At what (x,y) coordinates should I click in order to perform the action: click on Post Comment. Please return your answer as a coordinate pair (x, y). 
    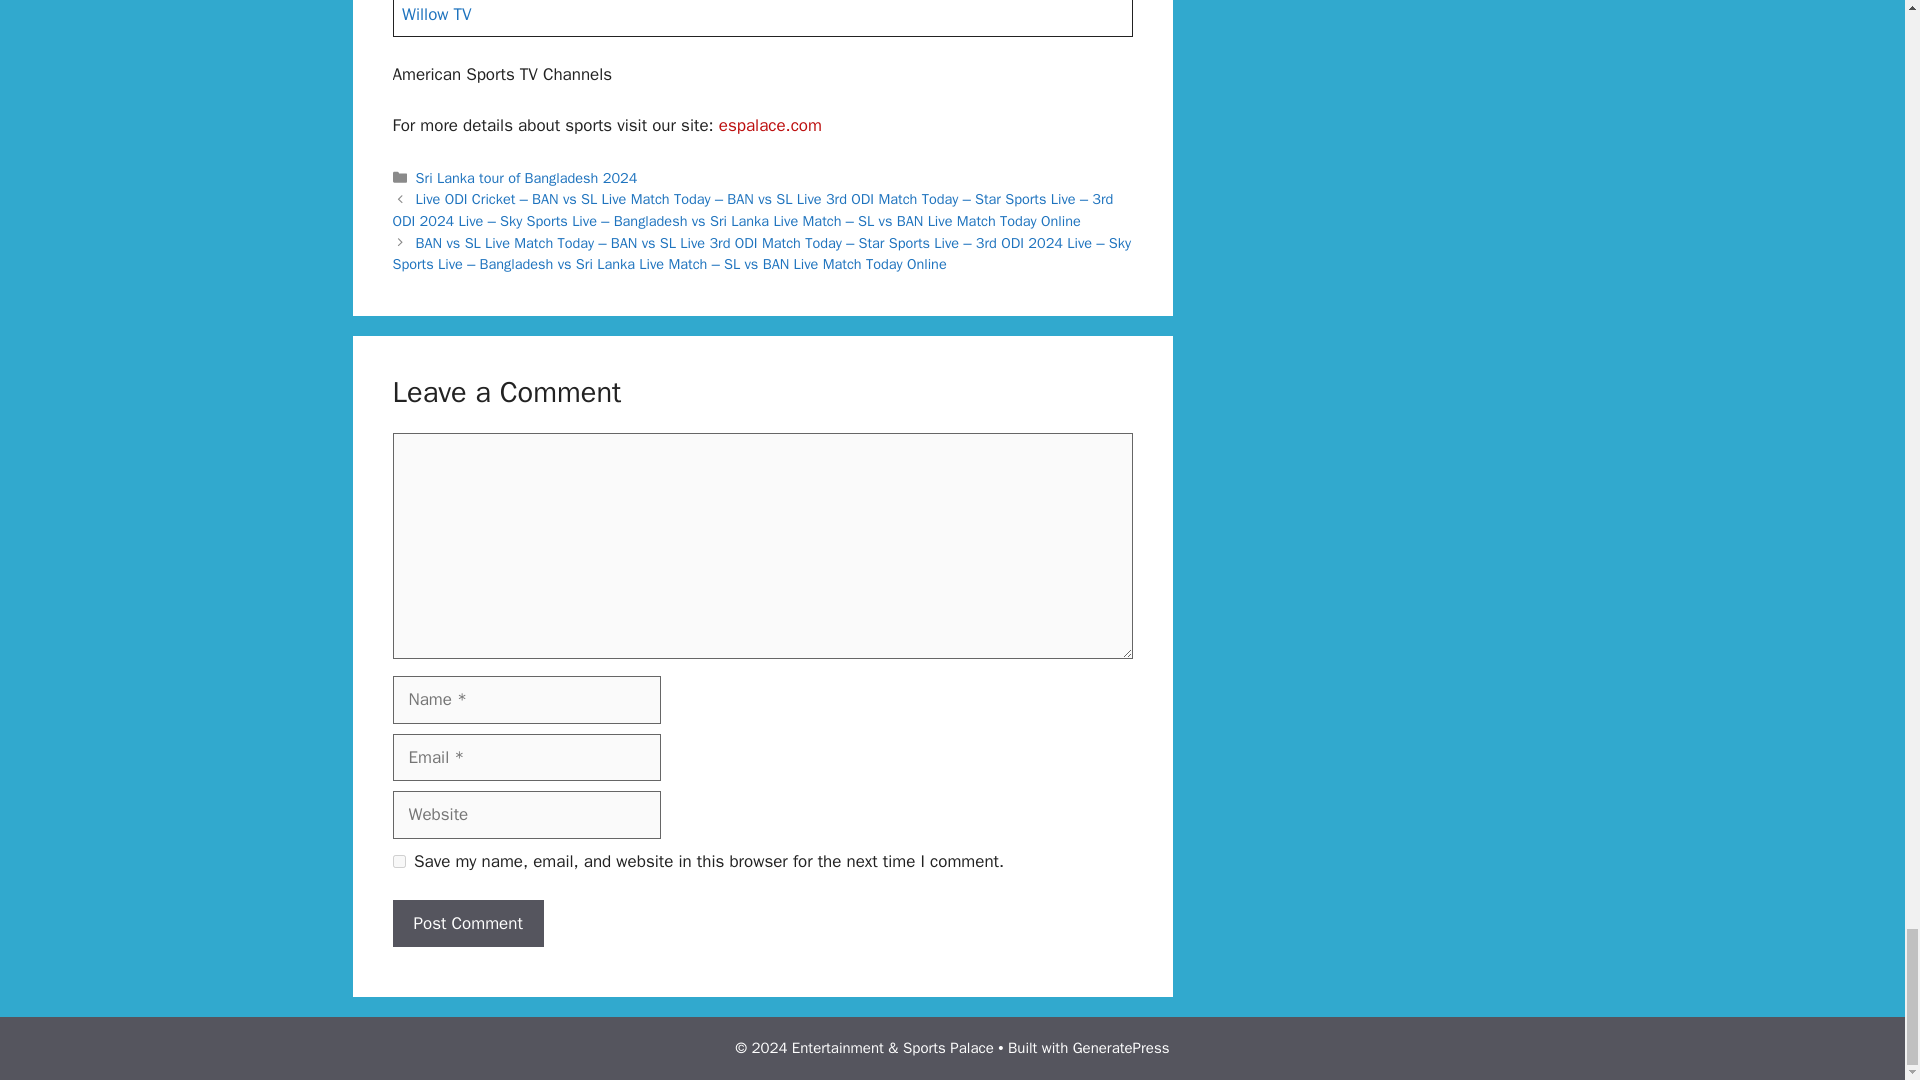
    Looking at the image, I should click on (467, 924).